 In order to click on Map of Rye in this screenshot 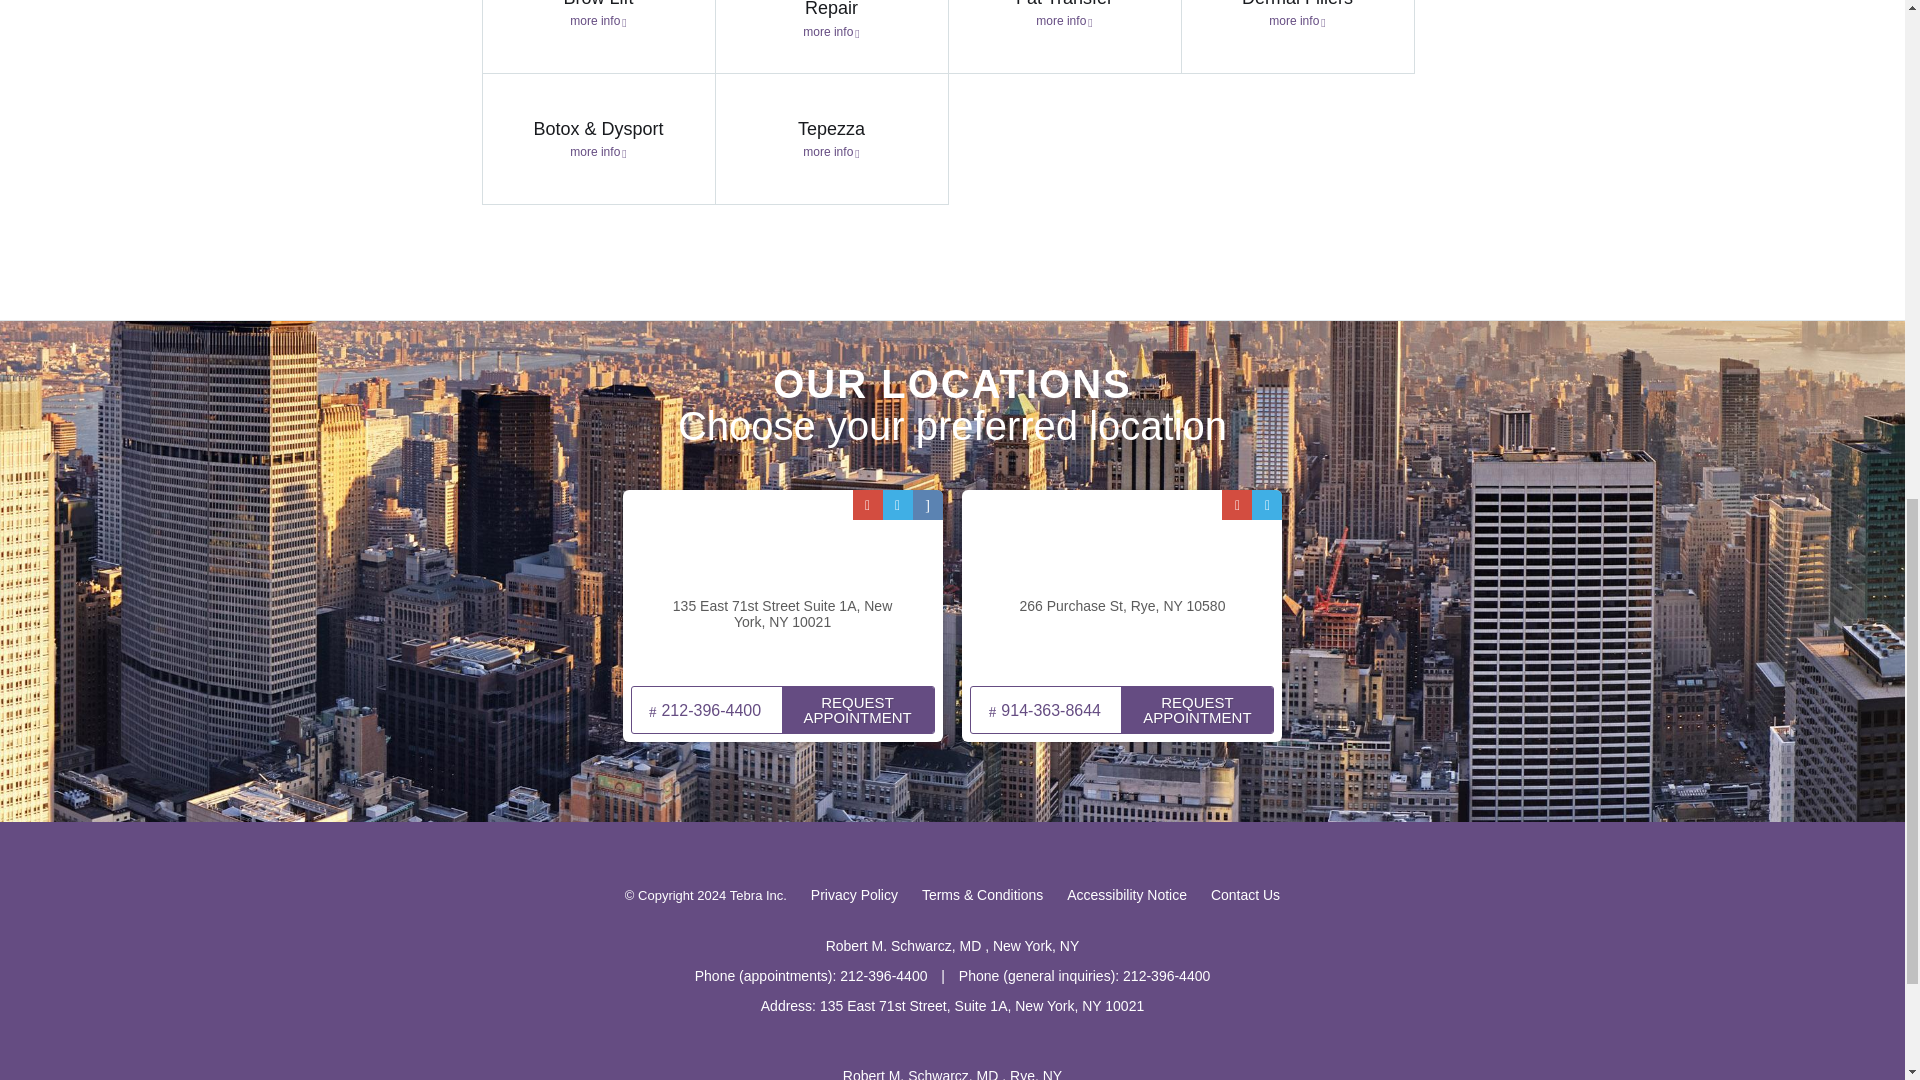, I will do `click(1122, 585)`.